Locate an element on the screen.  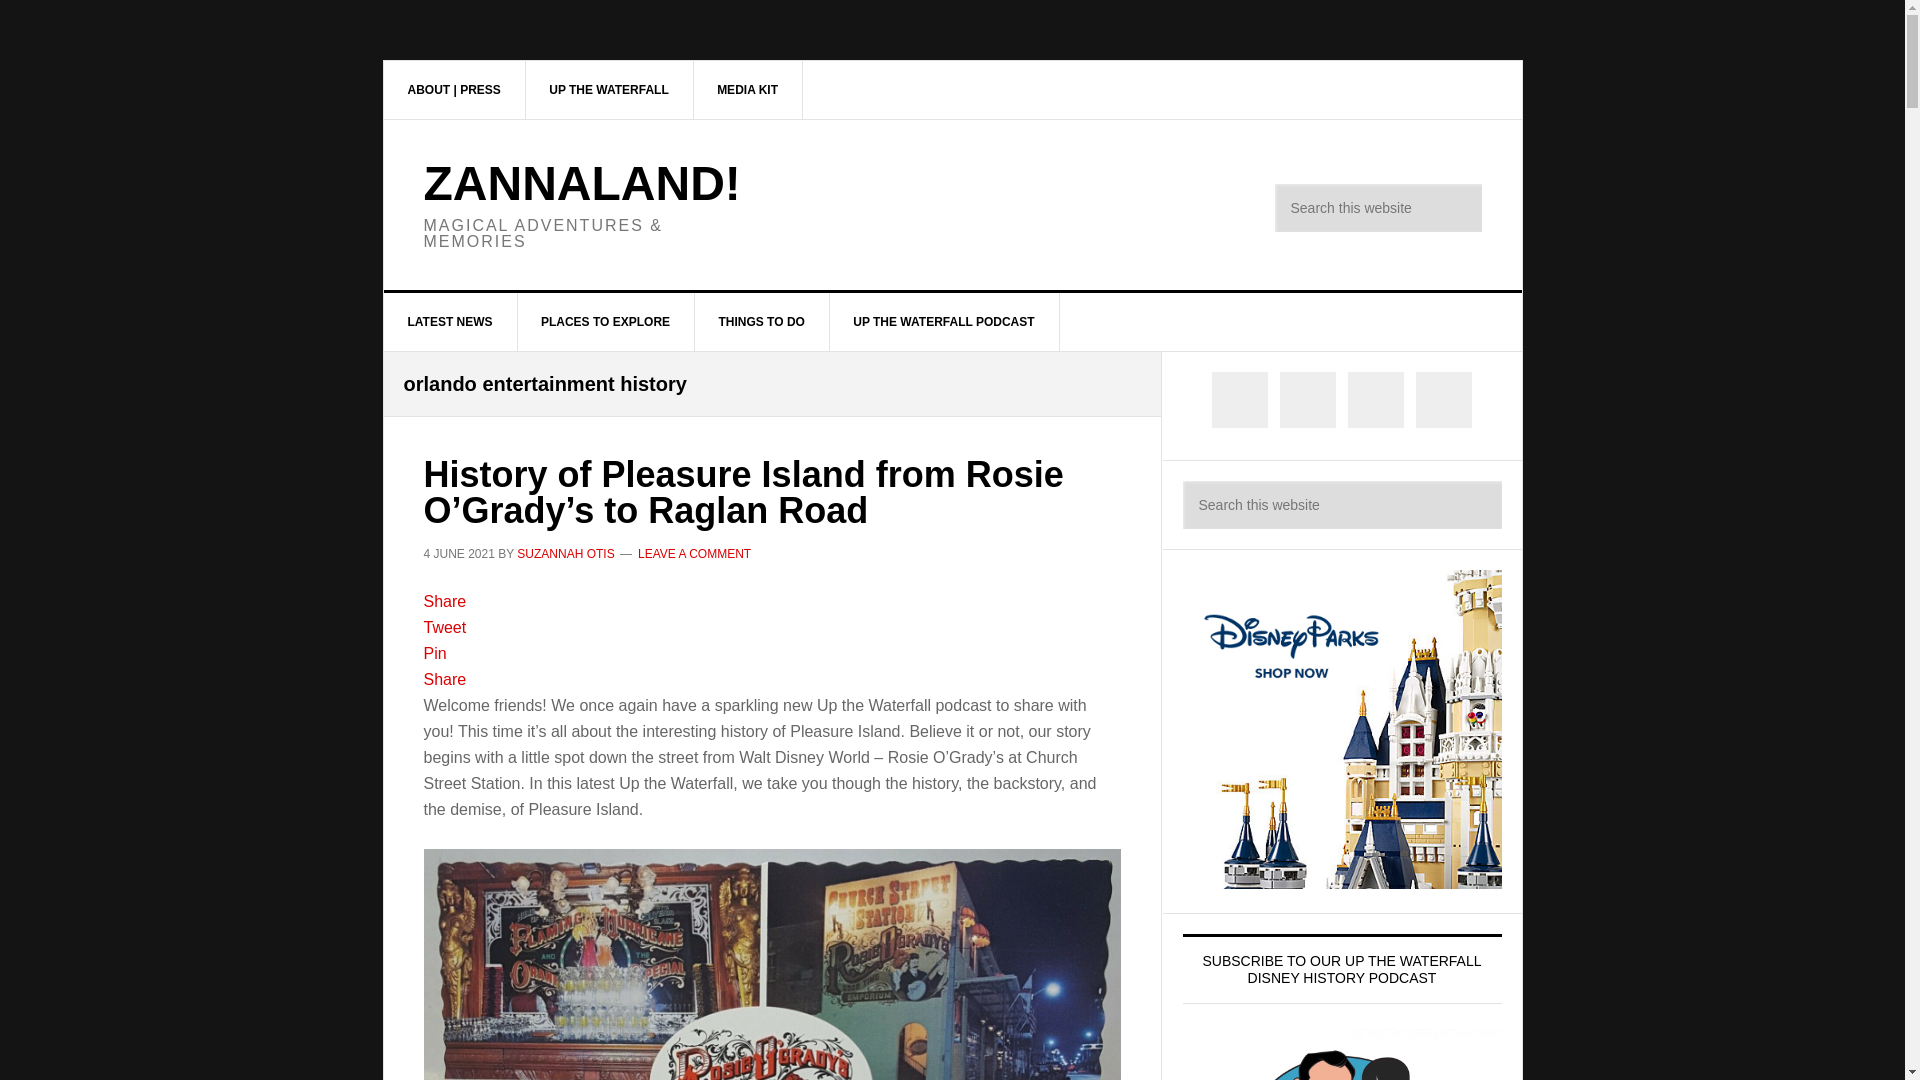
ZANNALAND! is located at coordinates (582, 182).